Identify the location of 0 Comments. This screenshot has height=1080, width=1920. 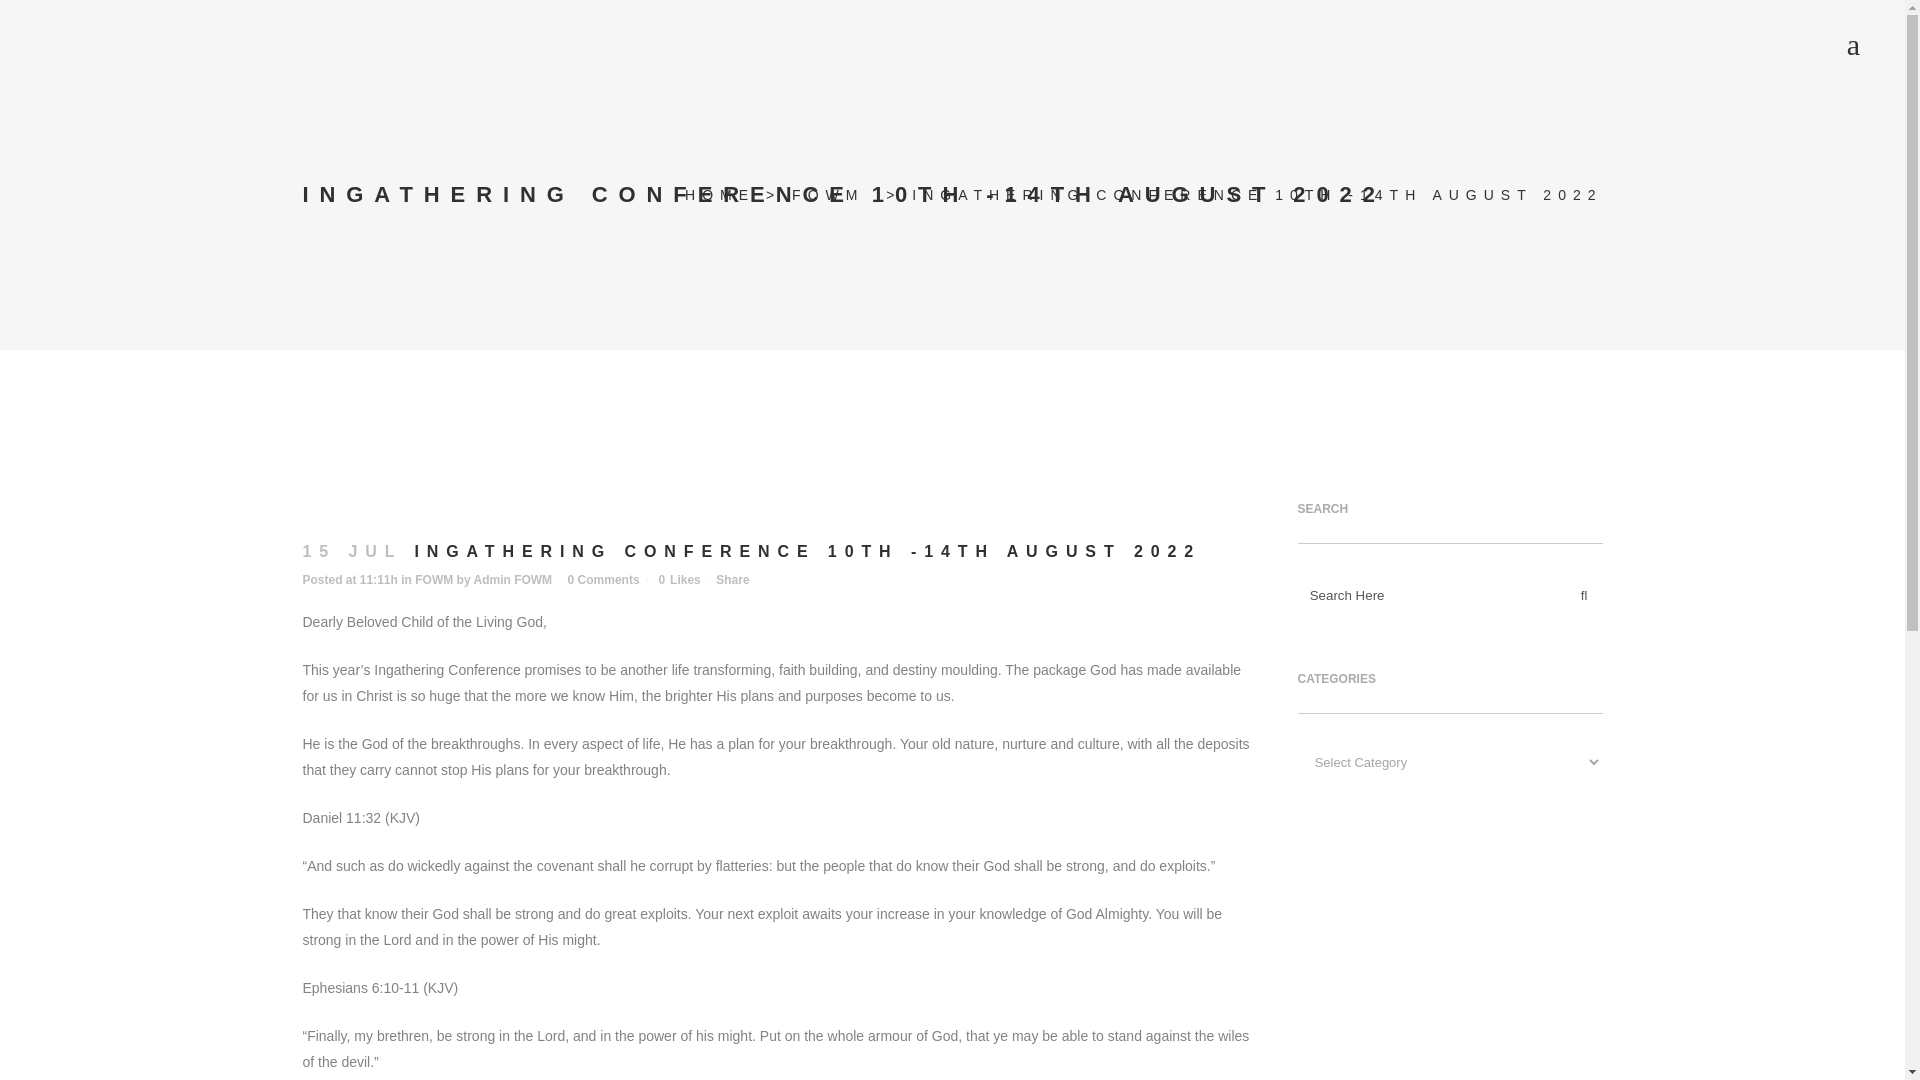
(604, 580).